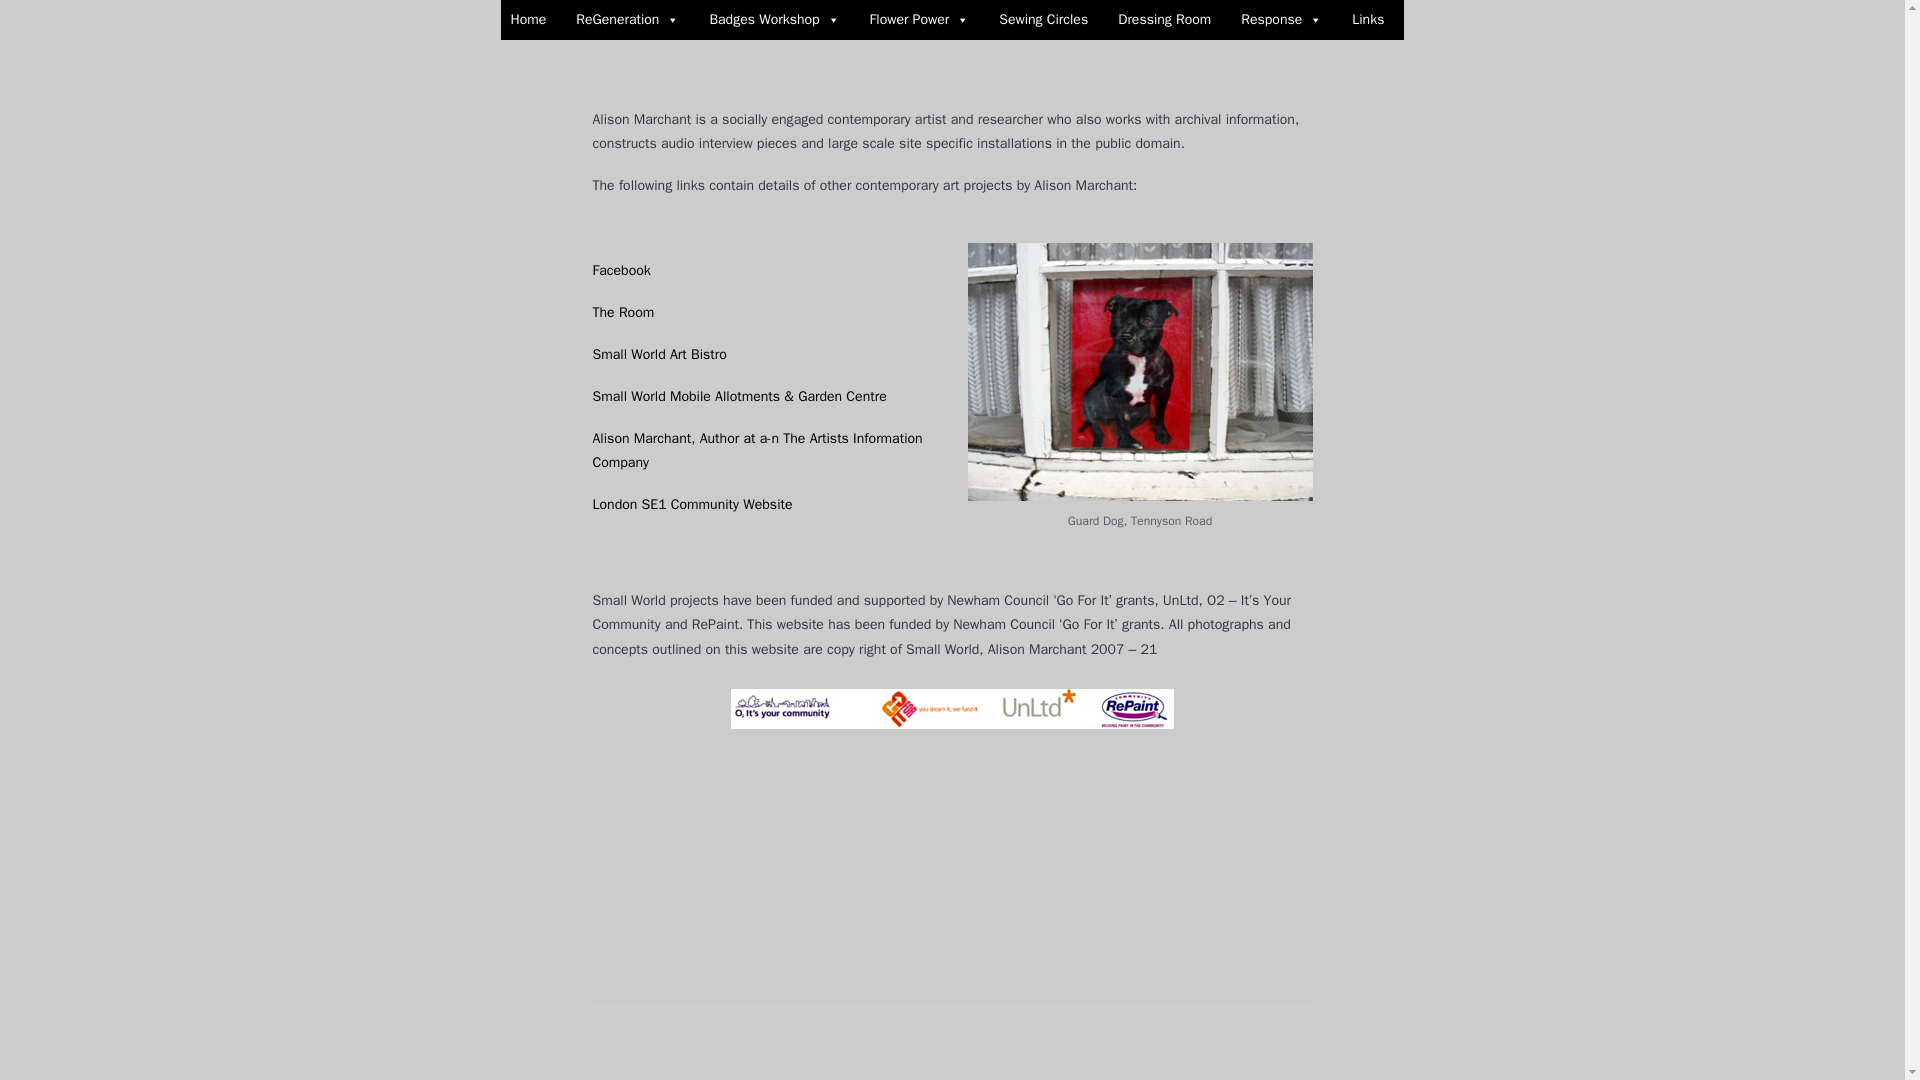 The width and height of the screenshot is (1920, 1080). What do you see at coordinates (1164, 20) in the screenshot?
I see `Dressing Room` at bounding box center [1164, 20].